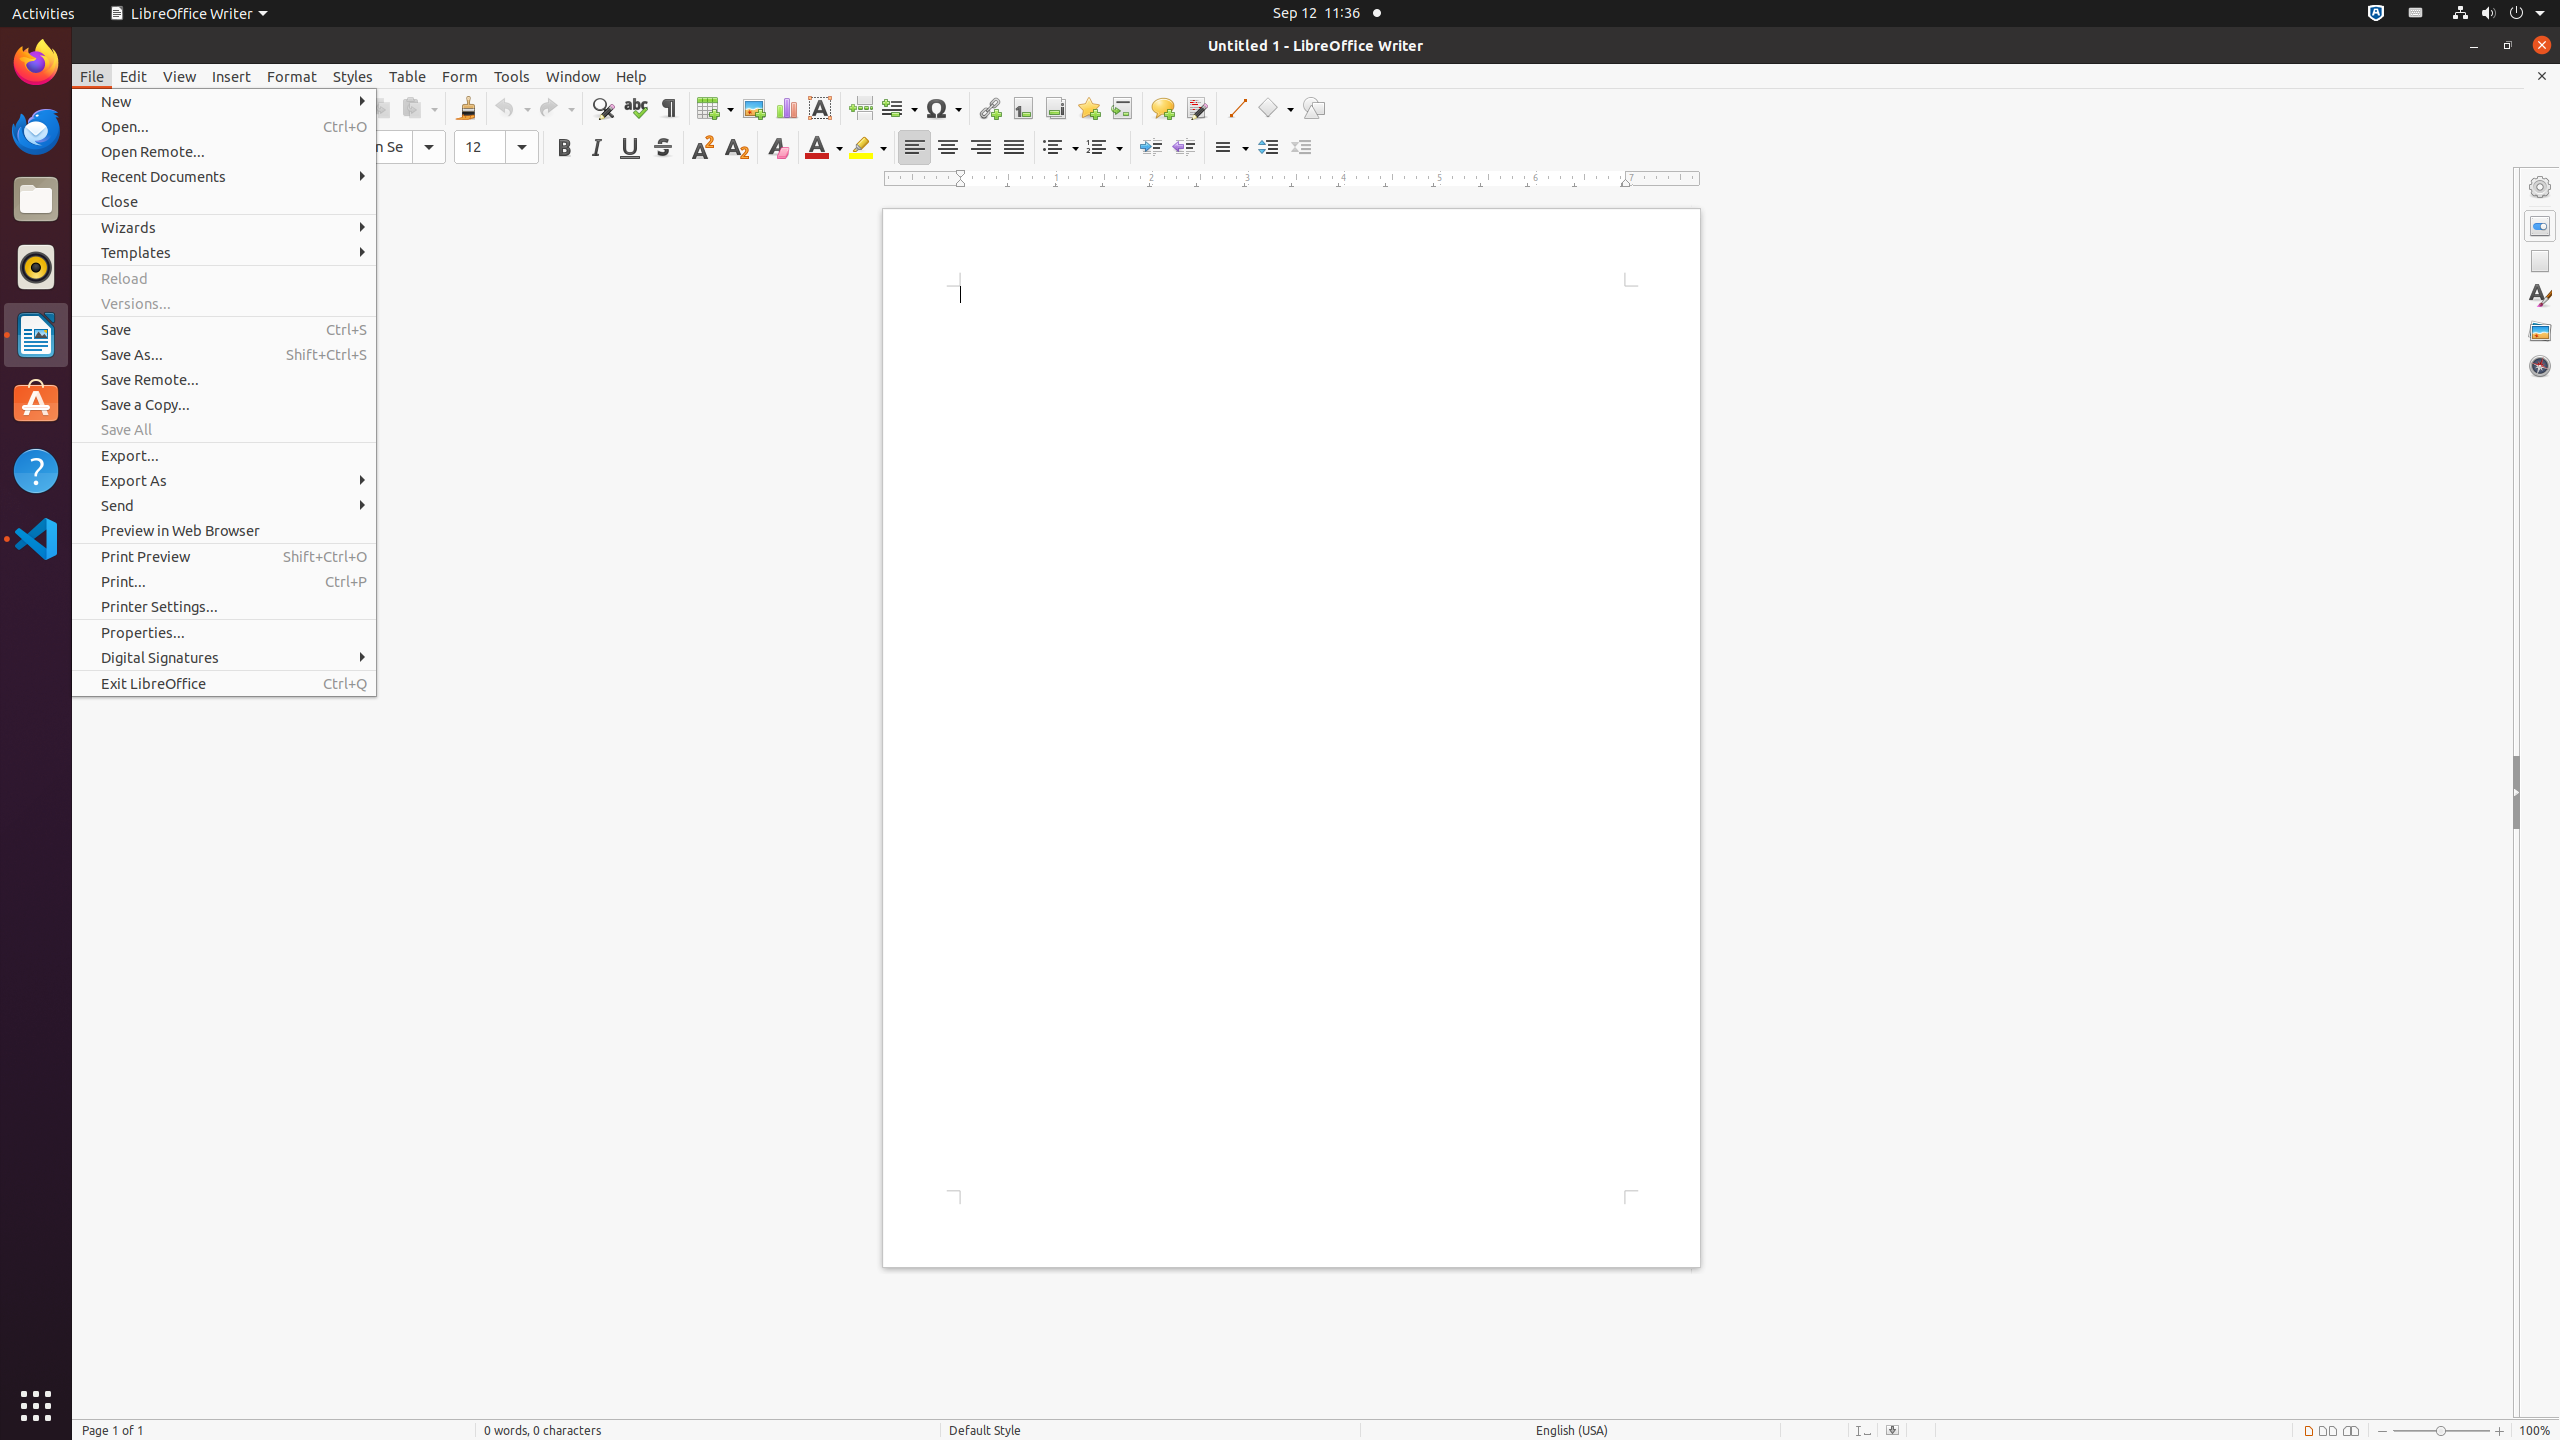 This screenshot has width=2560, height=1440. What do you see at coordinates (786, 108) in the screenshot?
I see `Chart` at bounding box center [786, 108].